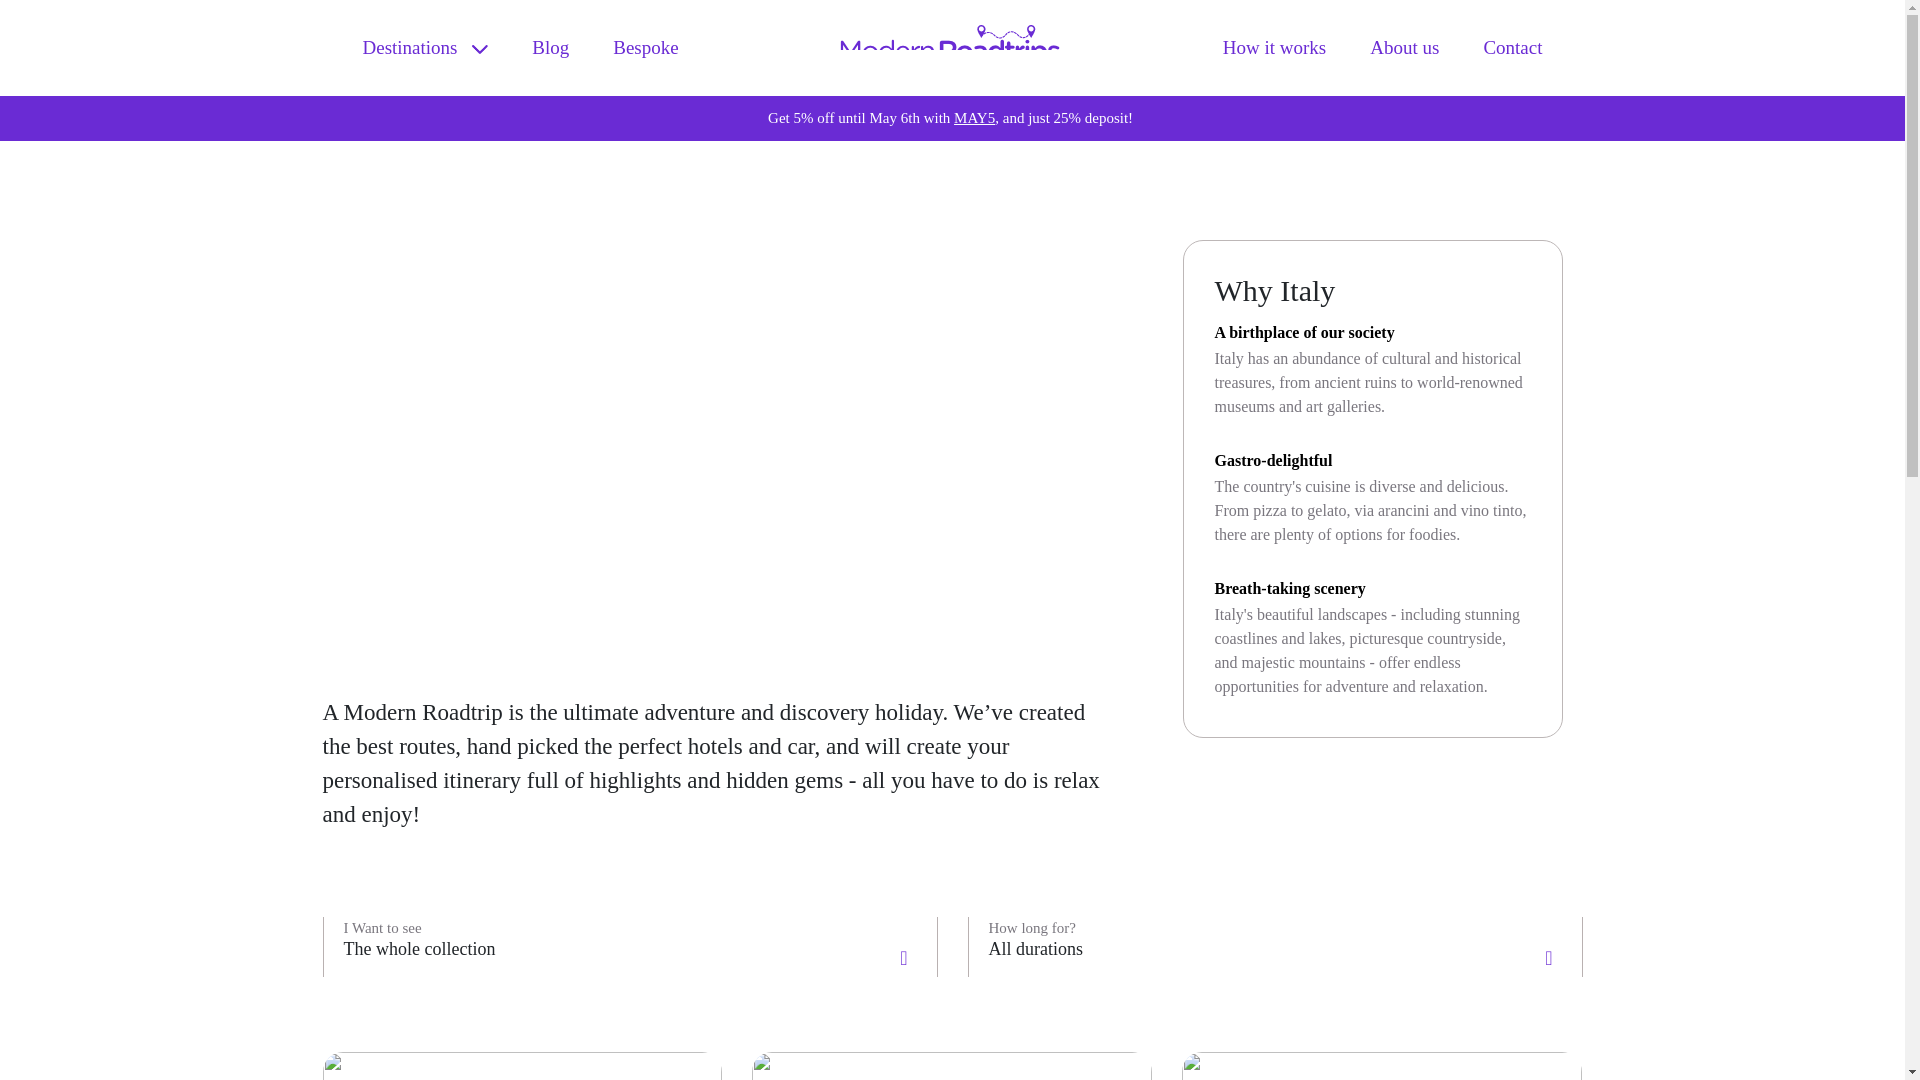 The image size is (1920, 1080). What do you see at coordinates (644, 48) in the screenshot?
I see `Bespoke` at bounding box center [644, 48].